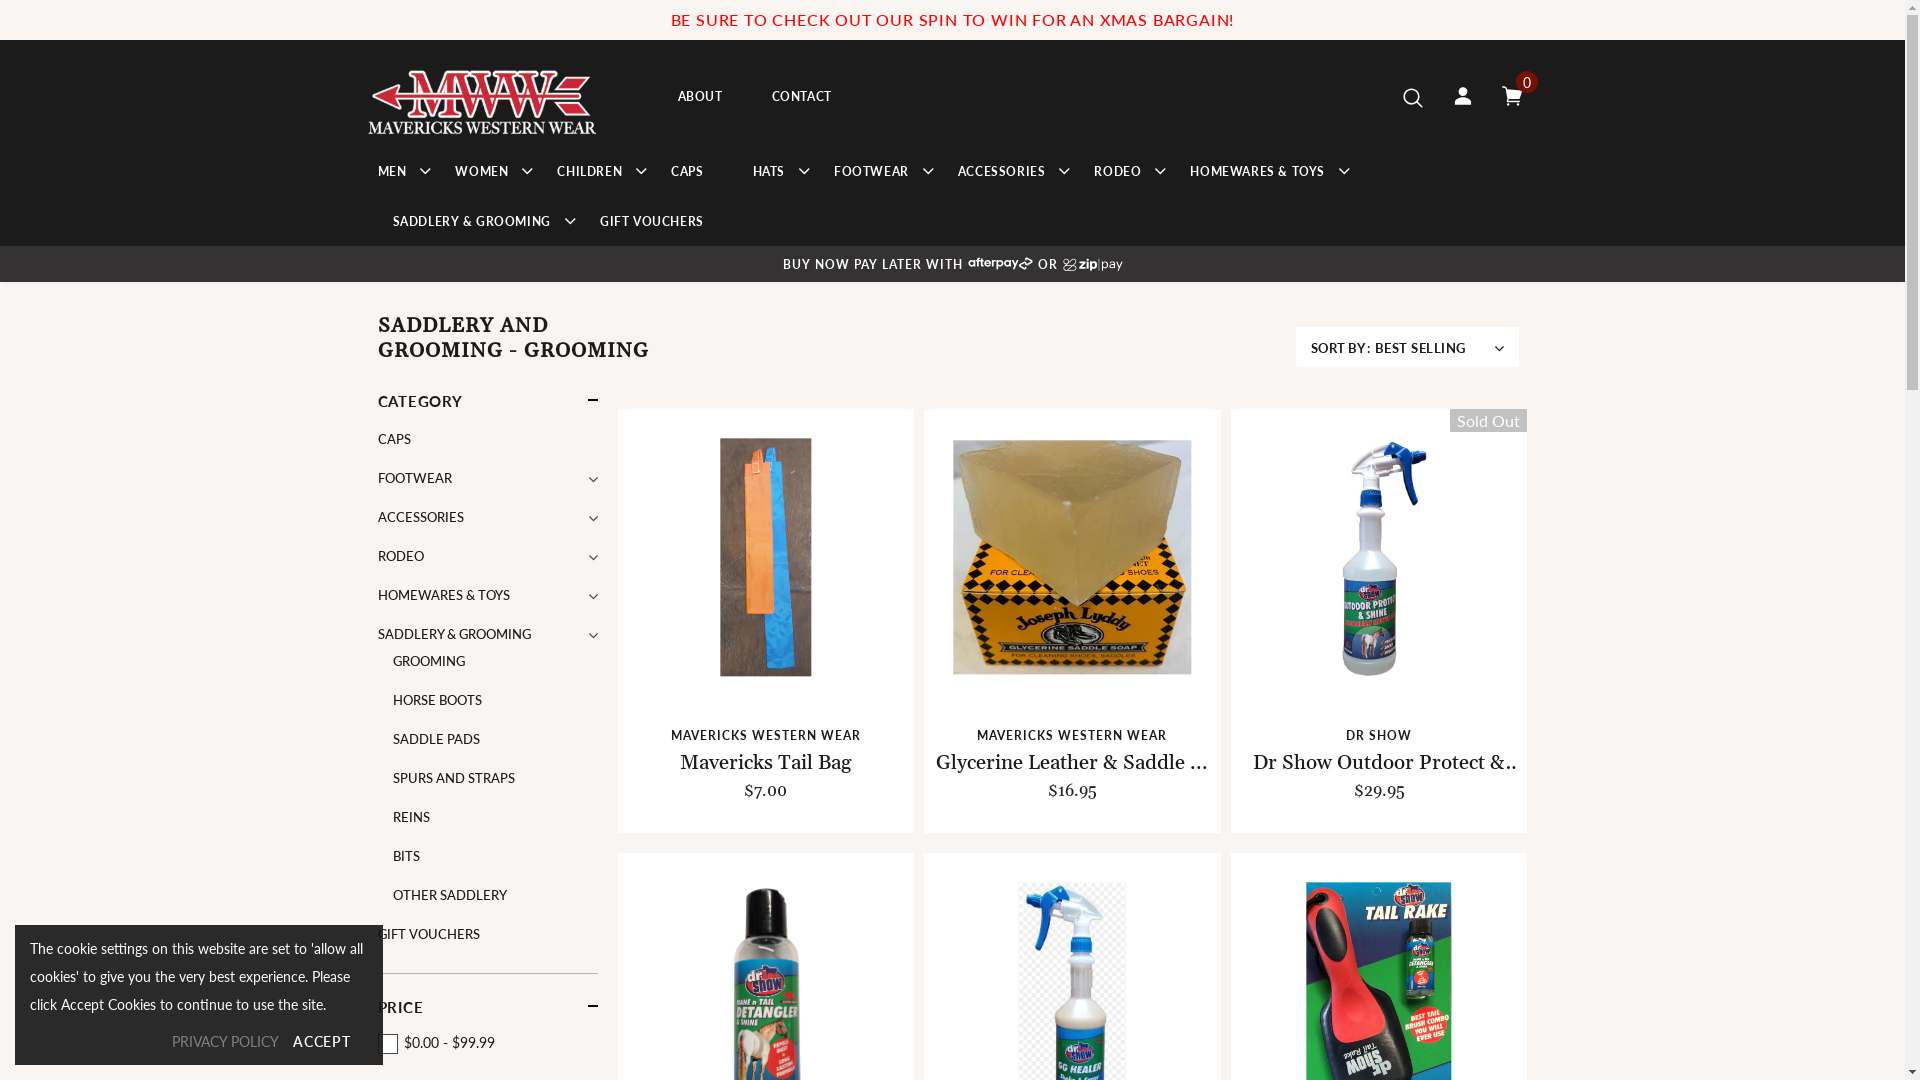 This screenshot has width=1920, height=1080. Describe the element at coordinates (1463, 96) in the screenshot. I see `User Icon` at that location.